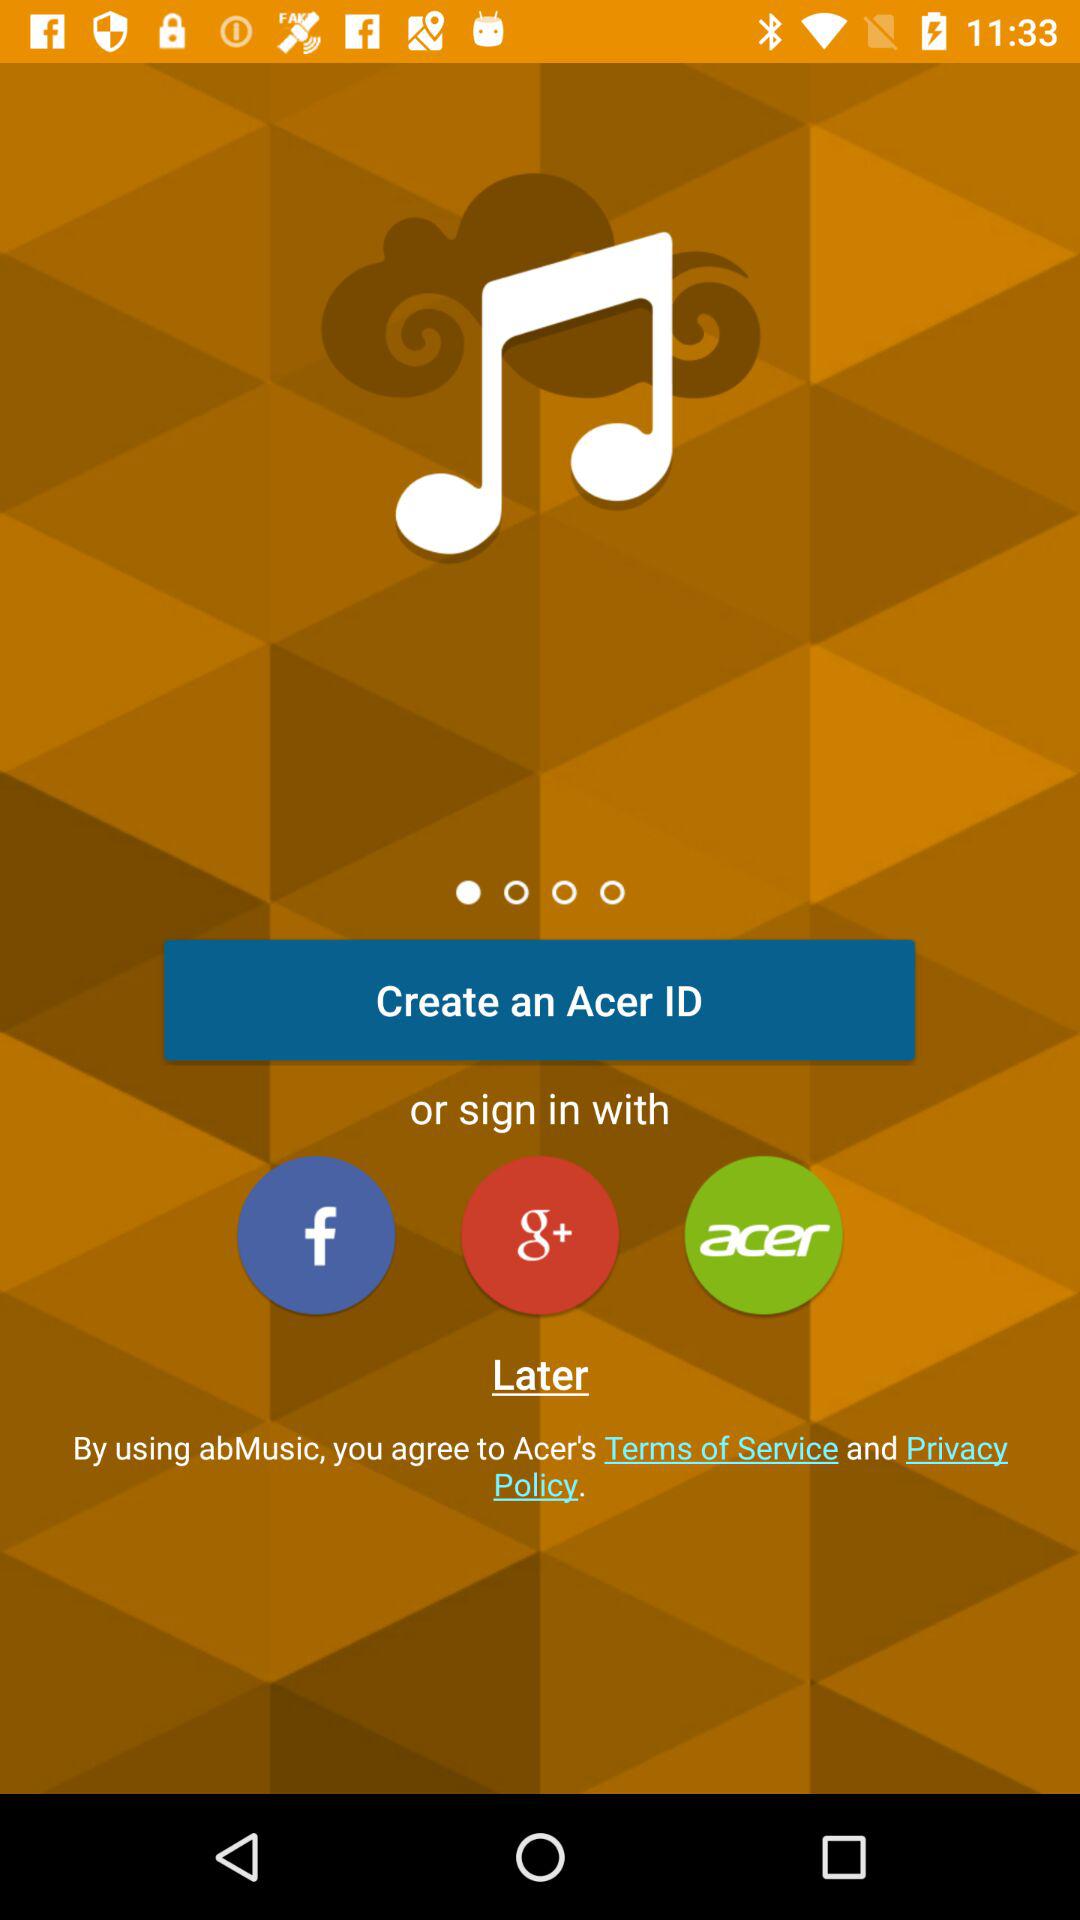 The height and width of the screenshot is (1920, 1080). I want to click on facebook, so click(316, 1234).